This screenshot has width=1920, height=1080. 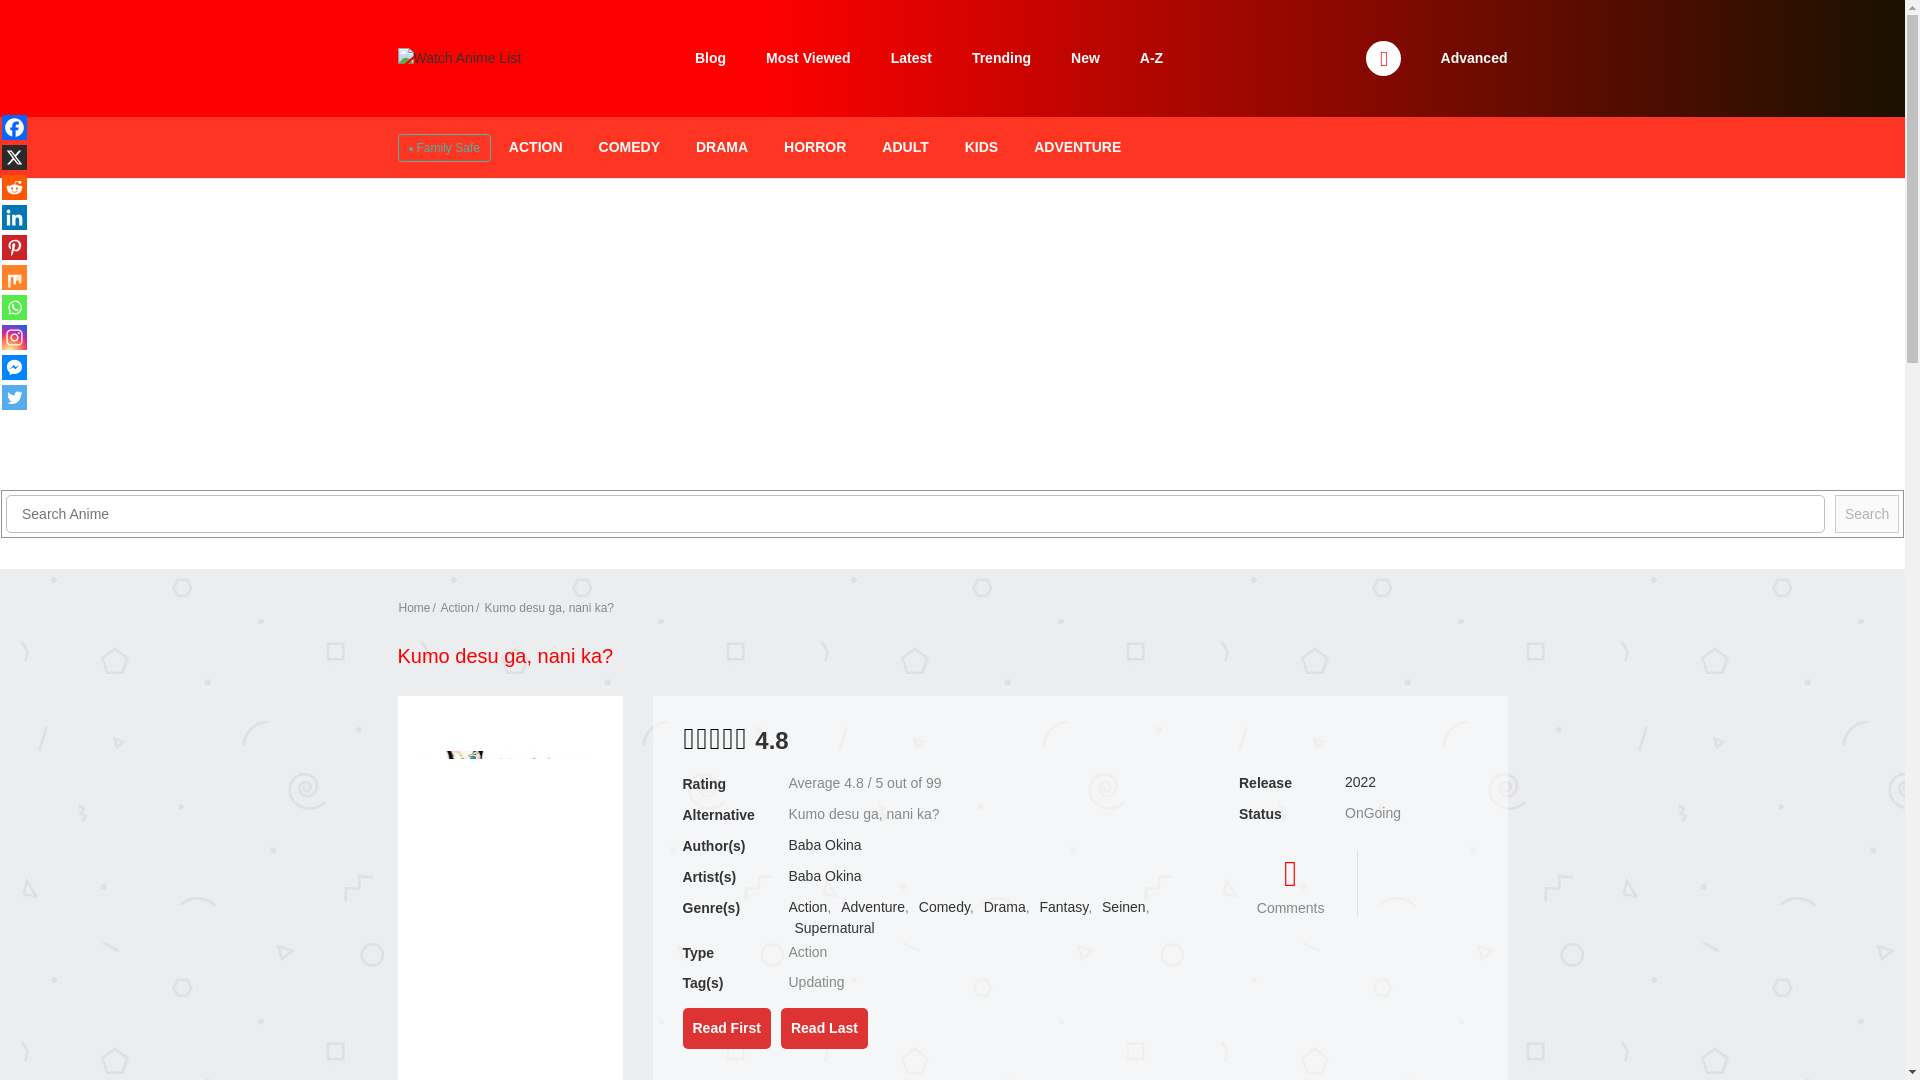 I want to click on ACTION, so click(x=536, y=147).